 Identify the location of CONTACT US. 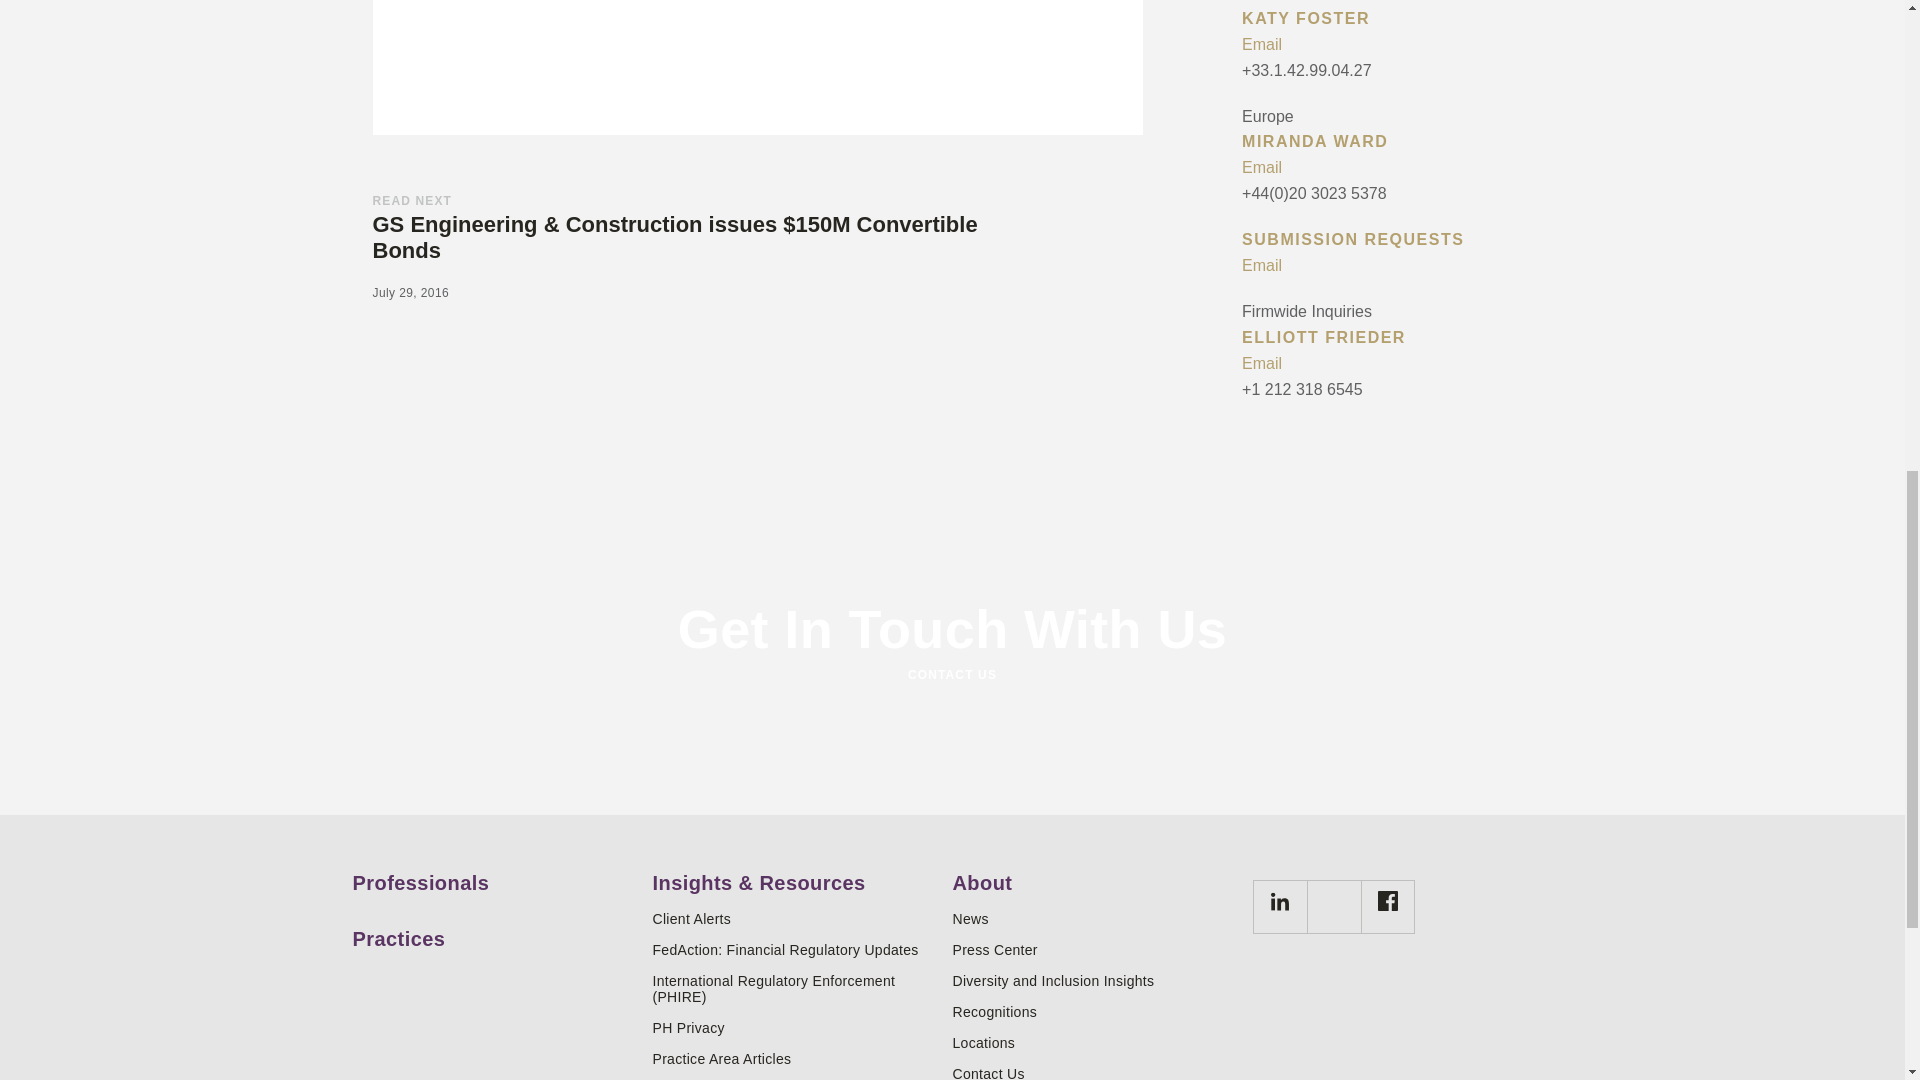
(951, 674).